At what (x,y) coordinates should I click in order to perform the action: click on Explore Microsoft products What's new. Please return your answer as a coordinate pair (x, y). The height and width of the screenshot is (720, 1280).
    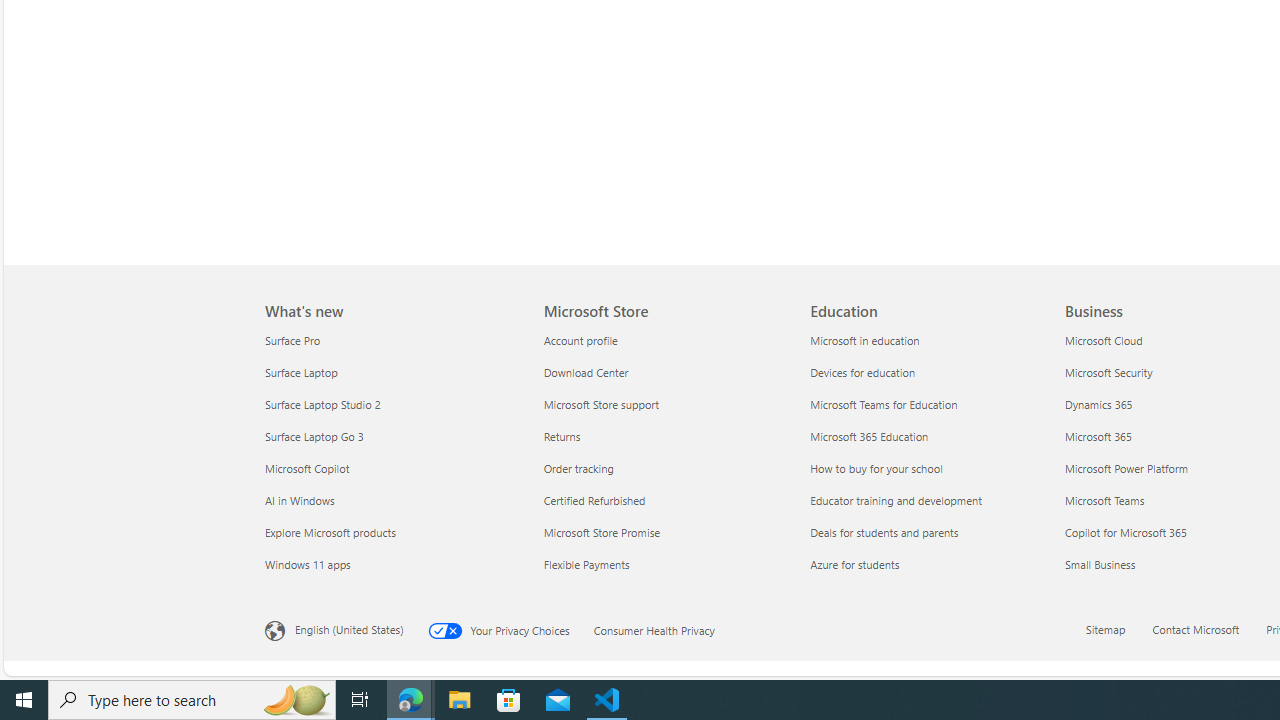
    Looking at the image, I should click on (330, 532).